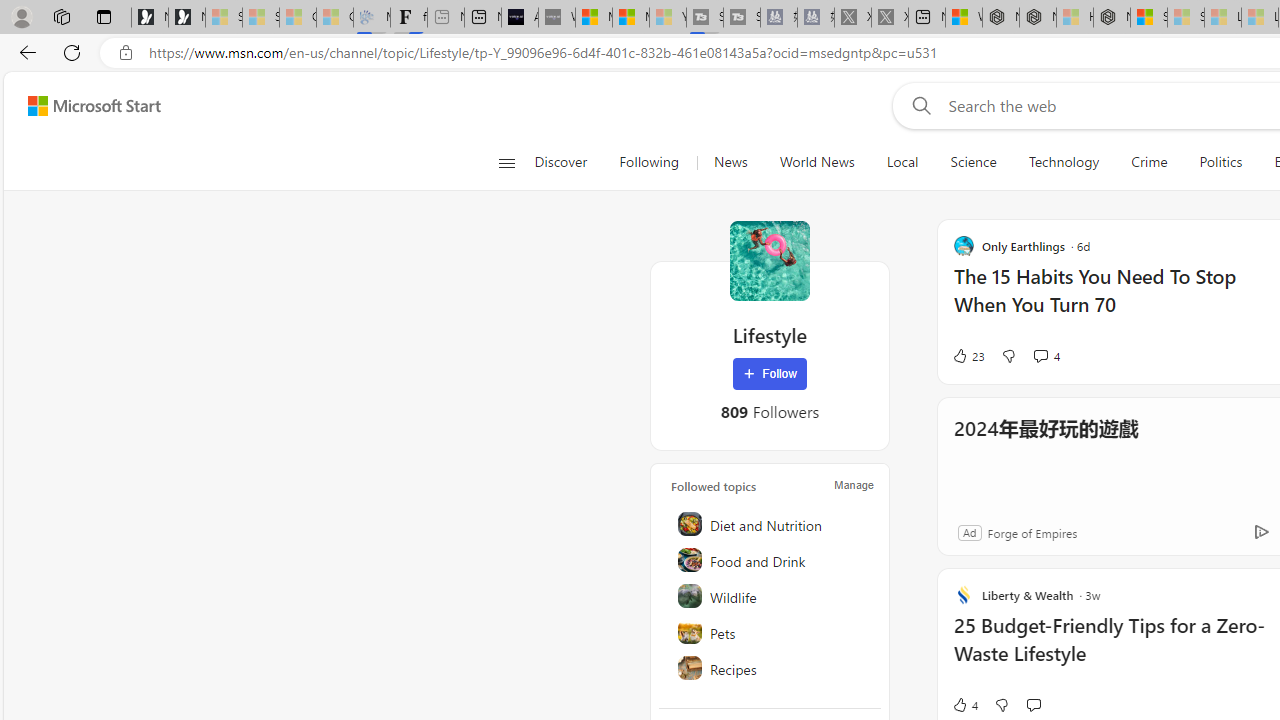 The height and width of the screenshot is (720, 1280). I want to click on New tab - Sleeping, so click(446, 18).